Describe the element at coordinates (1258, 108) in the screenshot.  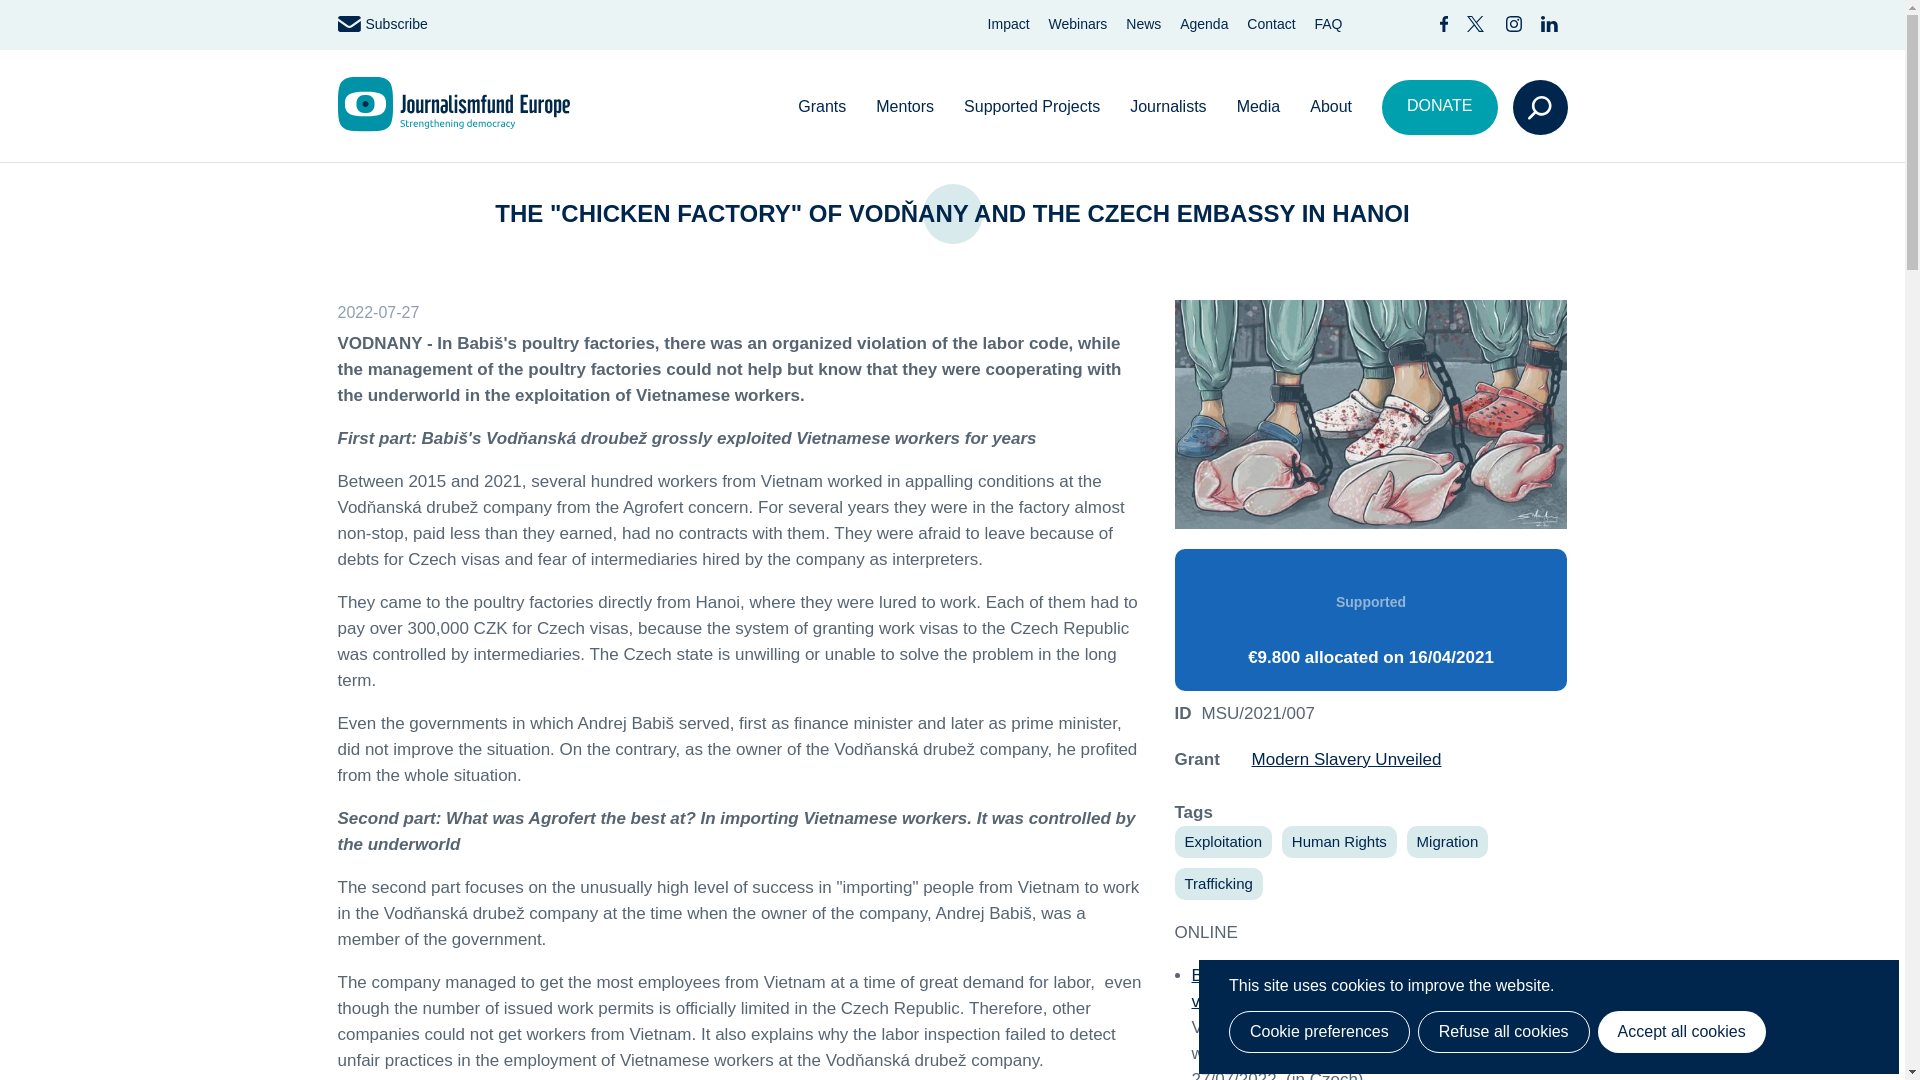
I see `Media` at that location.